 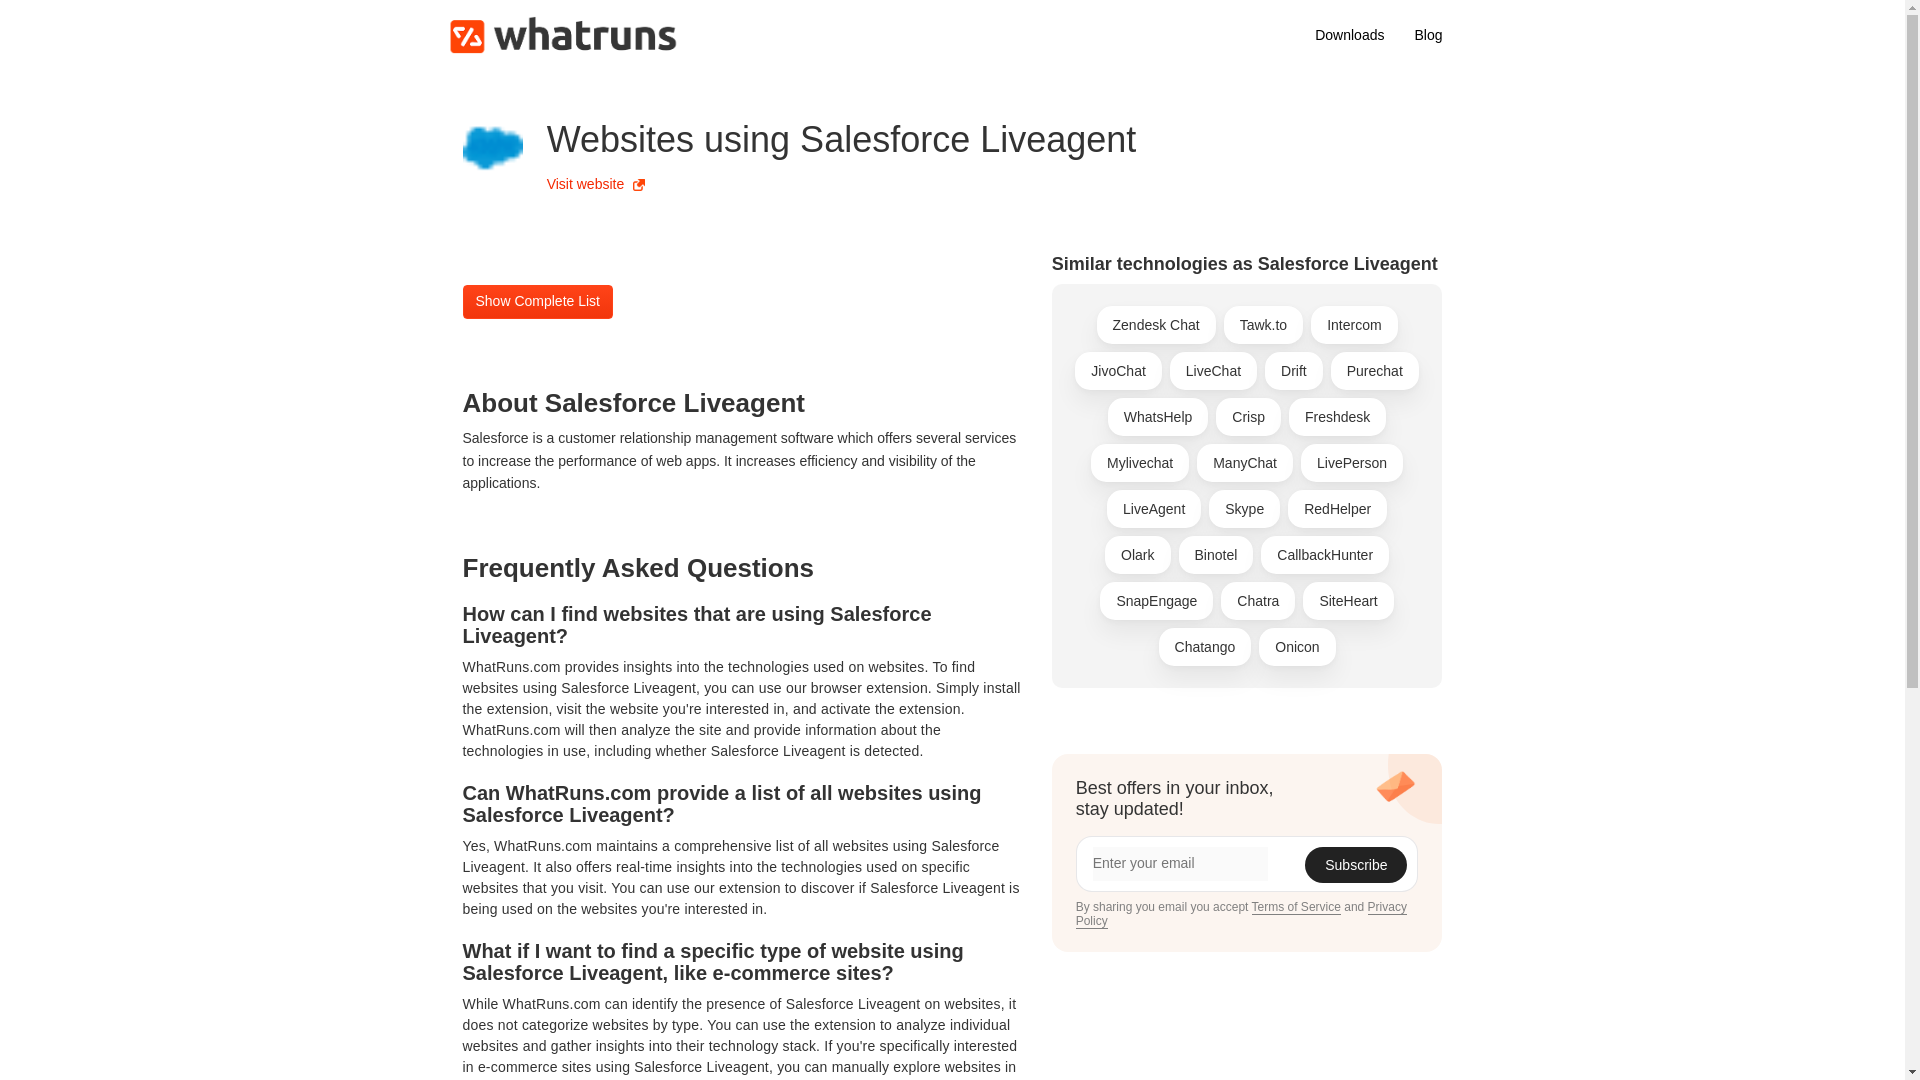 I want to click on Skype, so click(x=1244, y=509).